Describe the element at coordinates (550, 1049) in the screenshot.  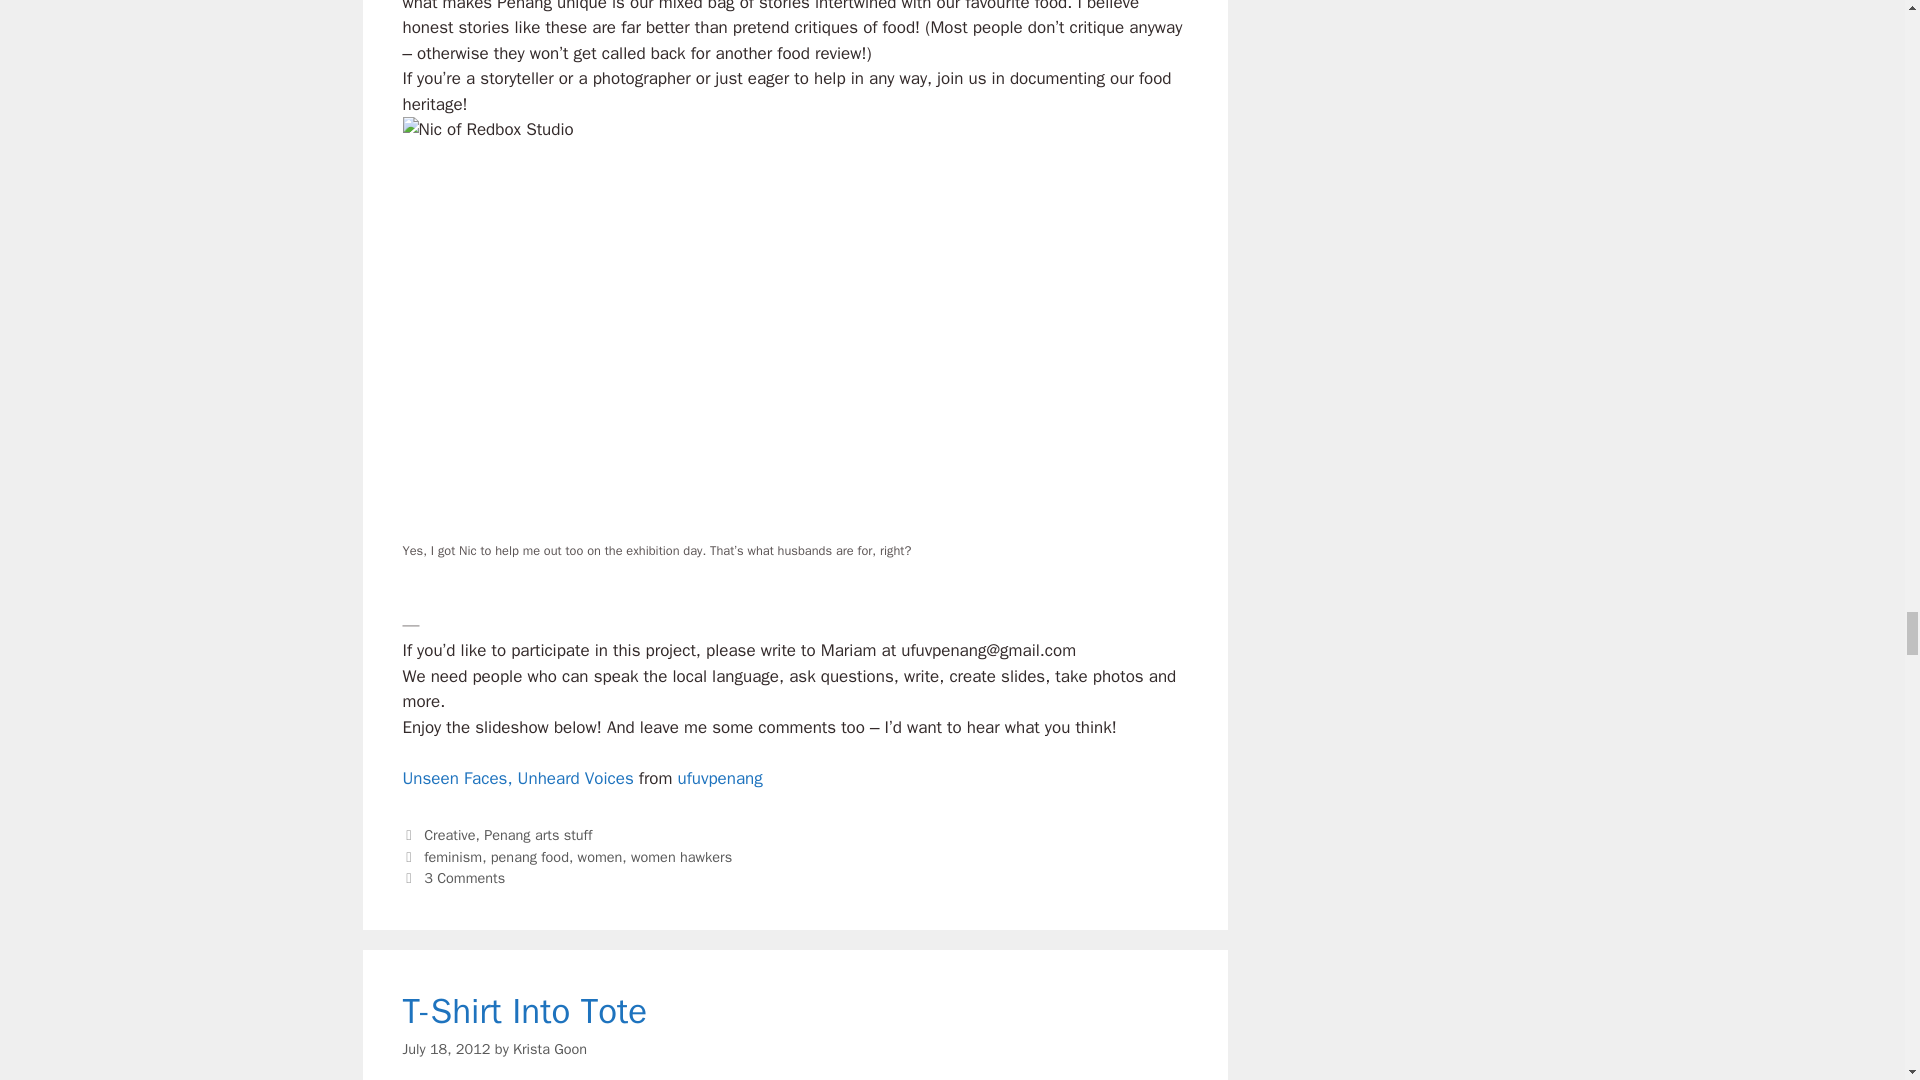
I see `View all posts by Krista Goon` at that location.